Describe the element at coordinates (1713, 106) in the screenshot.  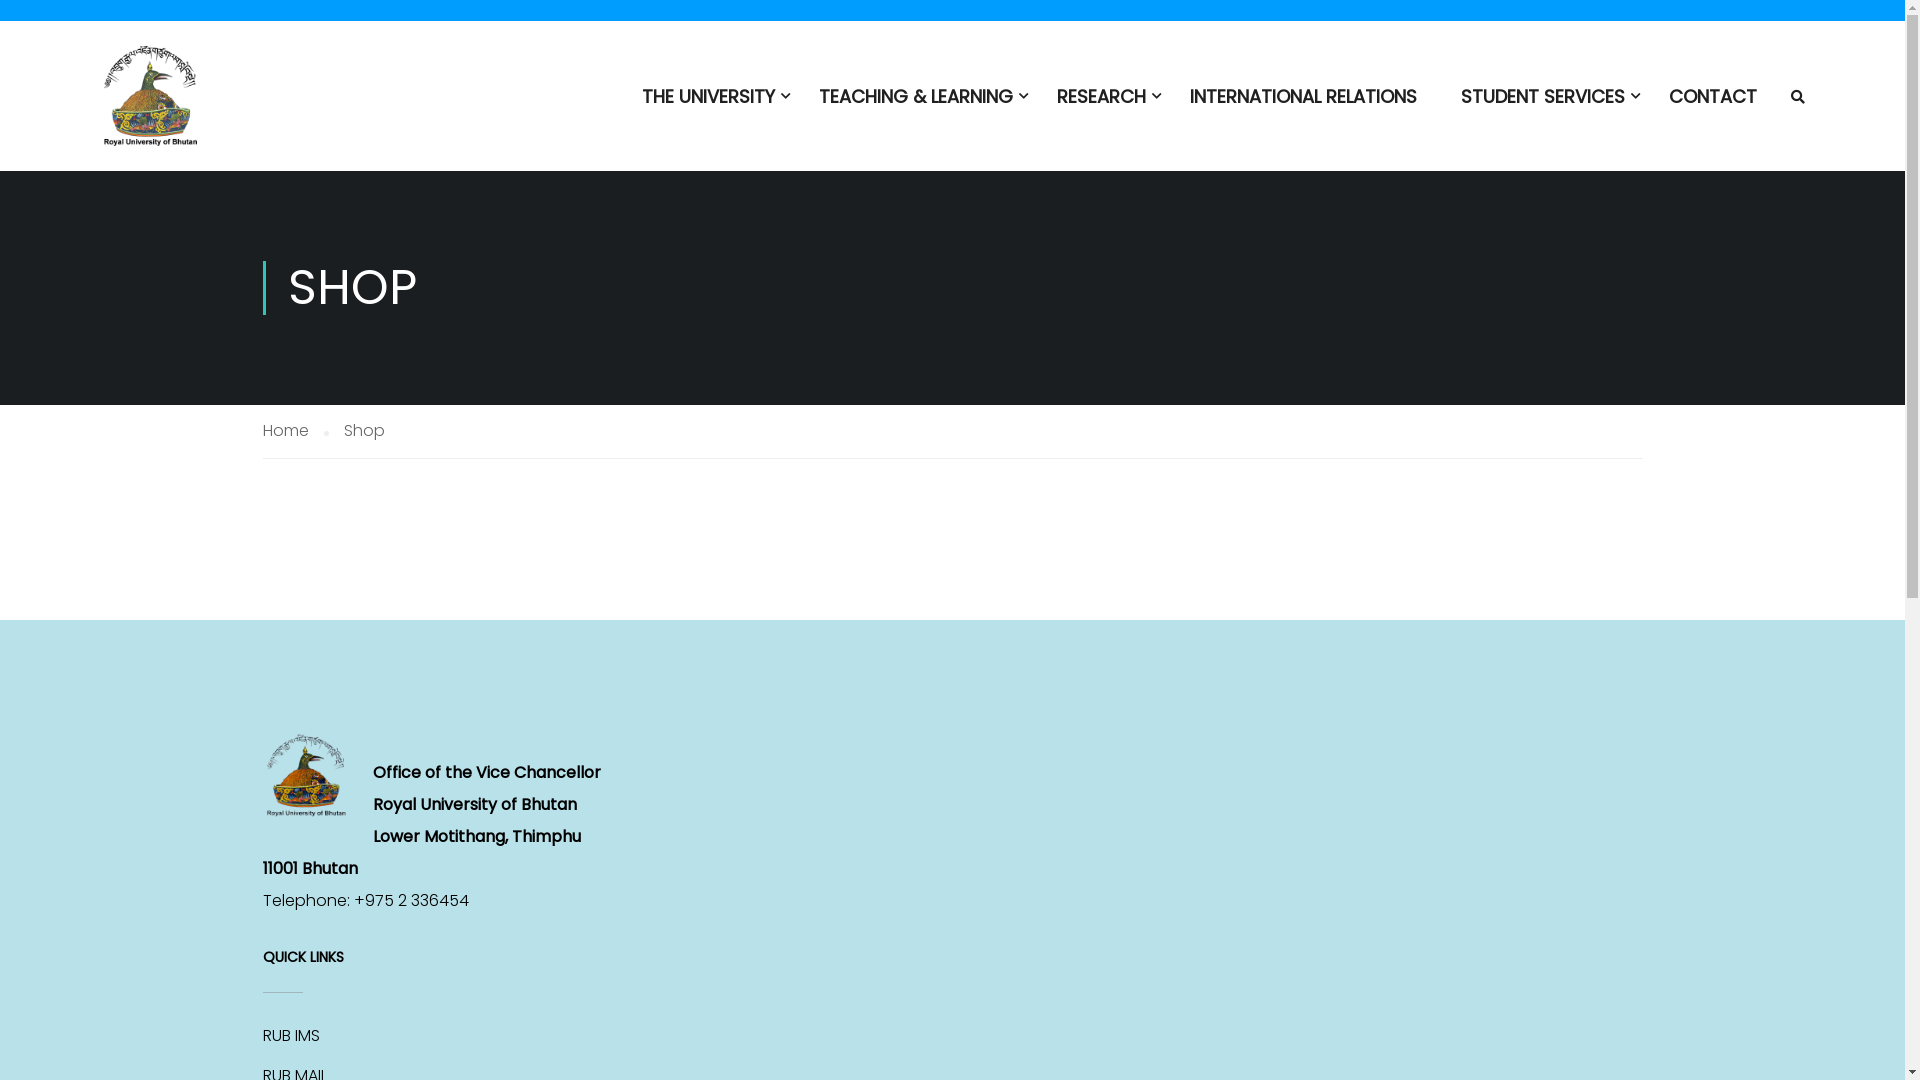
I see `CONTACT` at that location.